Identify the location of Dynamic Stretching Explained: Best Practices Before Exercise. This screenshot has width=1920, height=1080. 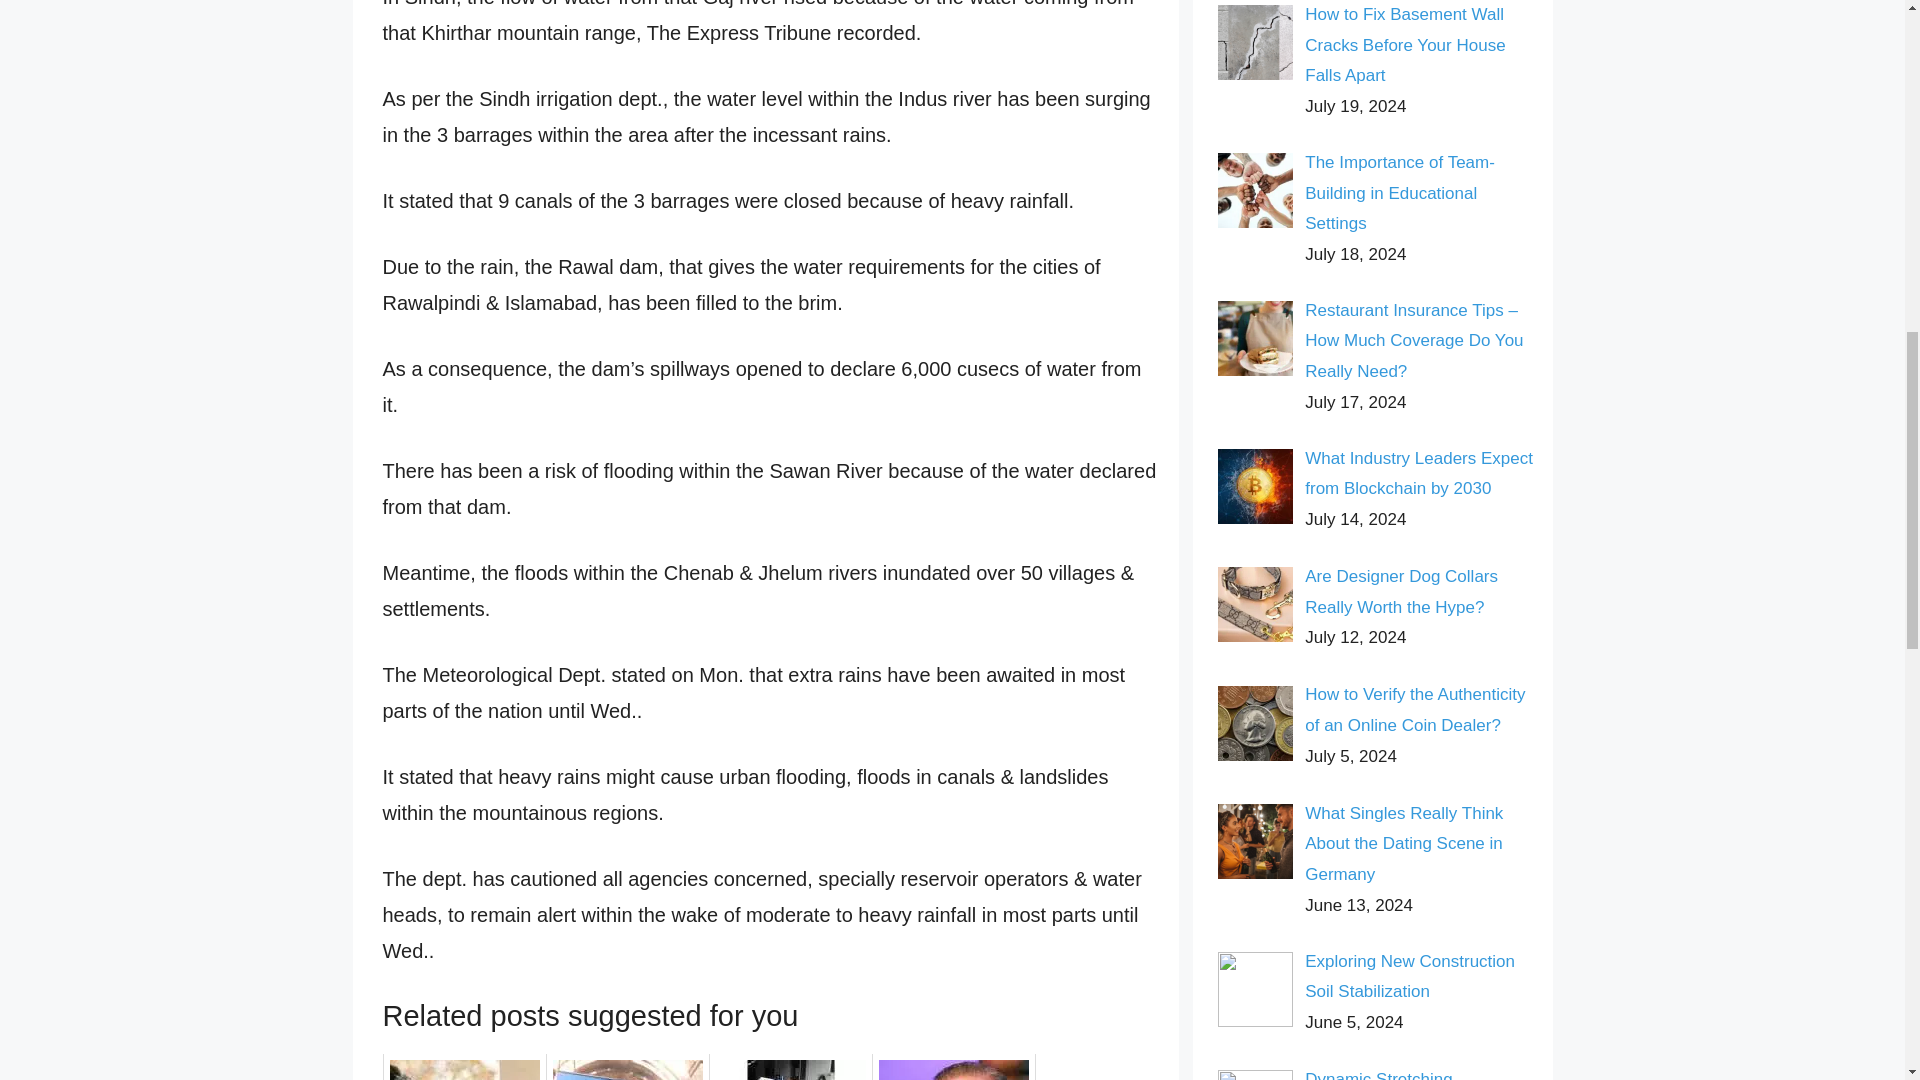
(1401, 1075).